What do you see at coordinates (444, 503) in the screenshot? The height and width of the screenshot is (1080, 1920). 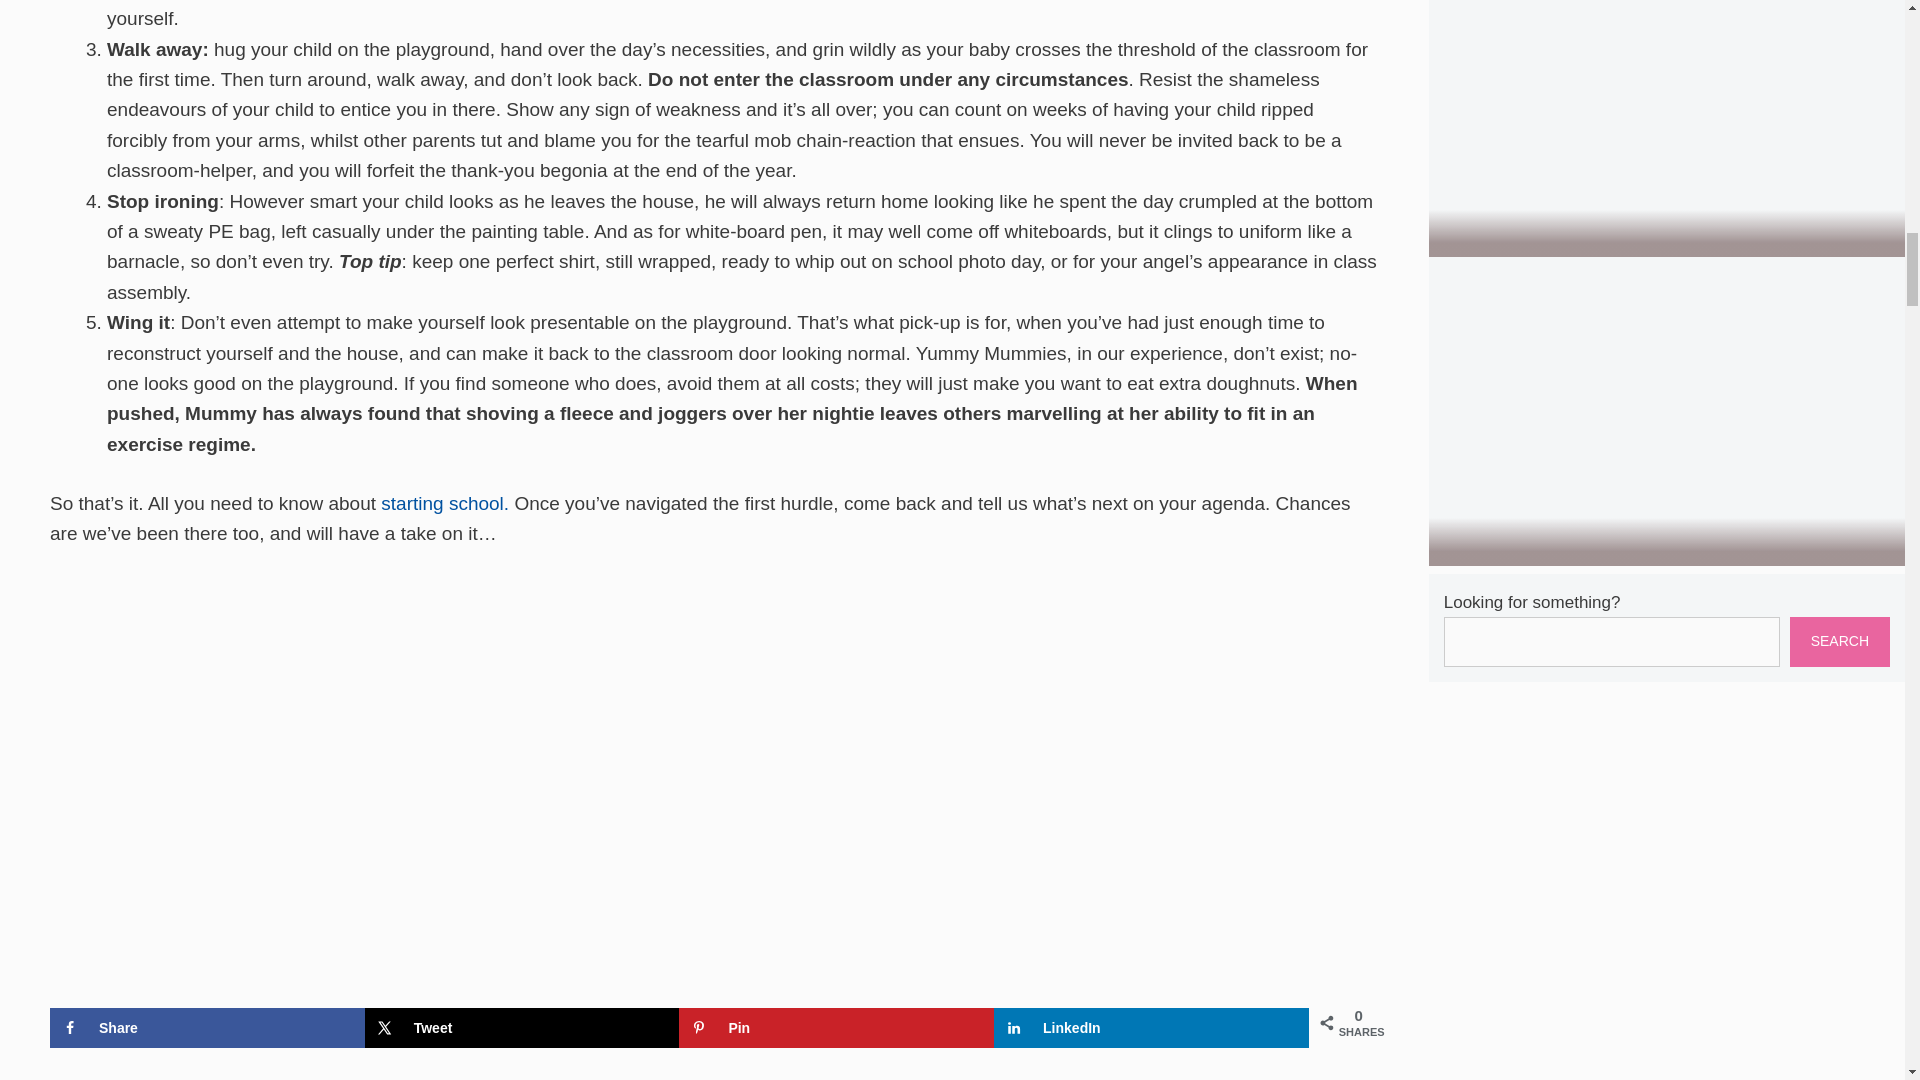 I see `starting school.` at bounding box center [444, 503].